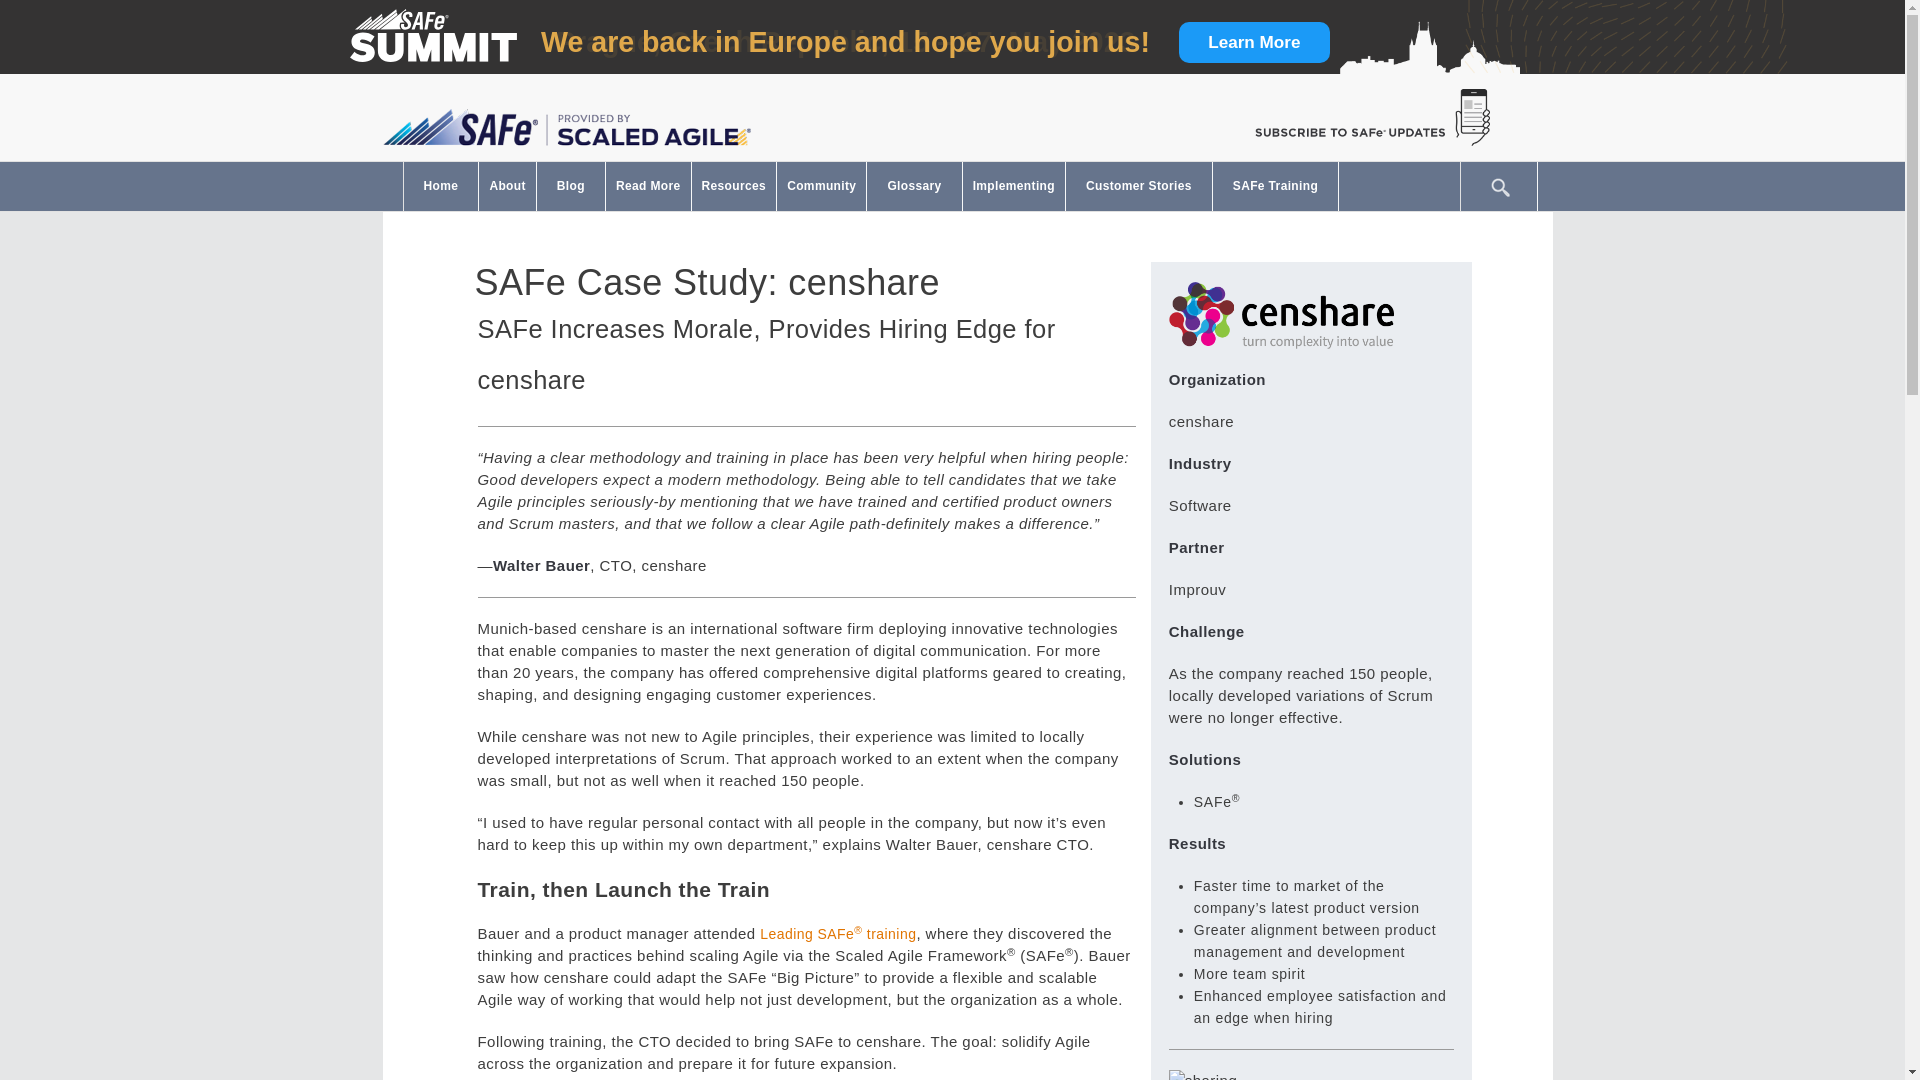  What do you see at coordinates (570, 186) in the screenshot?
I see `Blog` at bounding box center [570, 186].